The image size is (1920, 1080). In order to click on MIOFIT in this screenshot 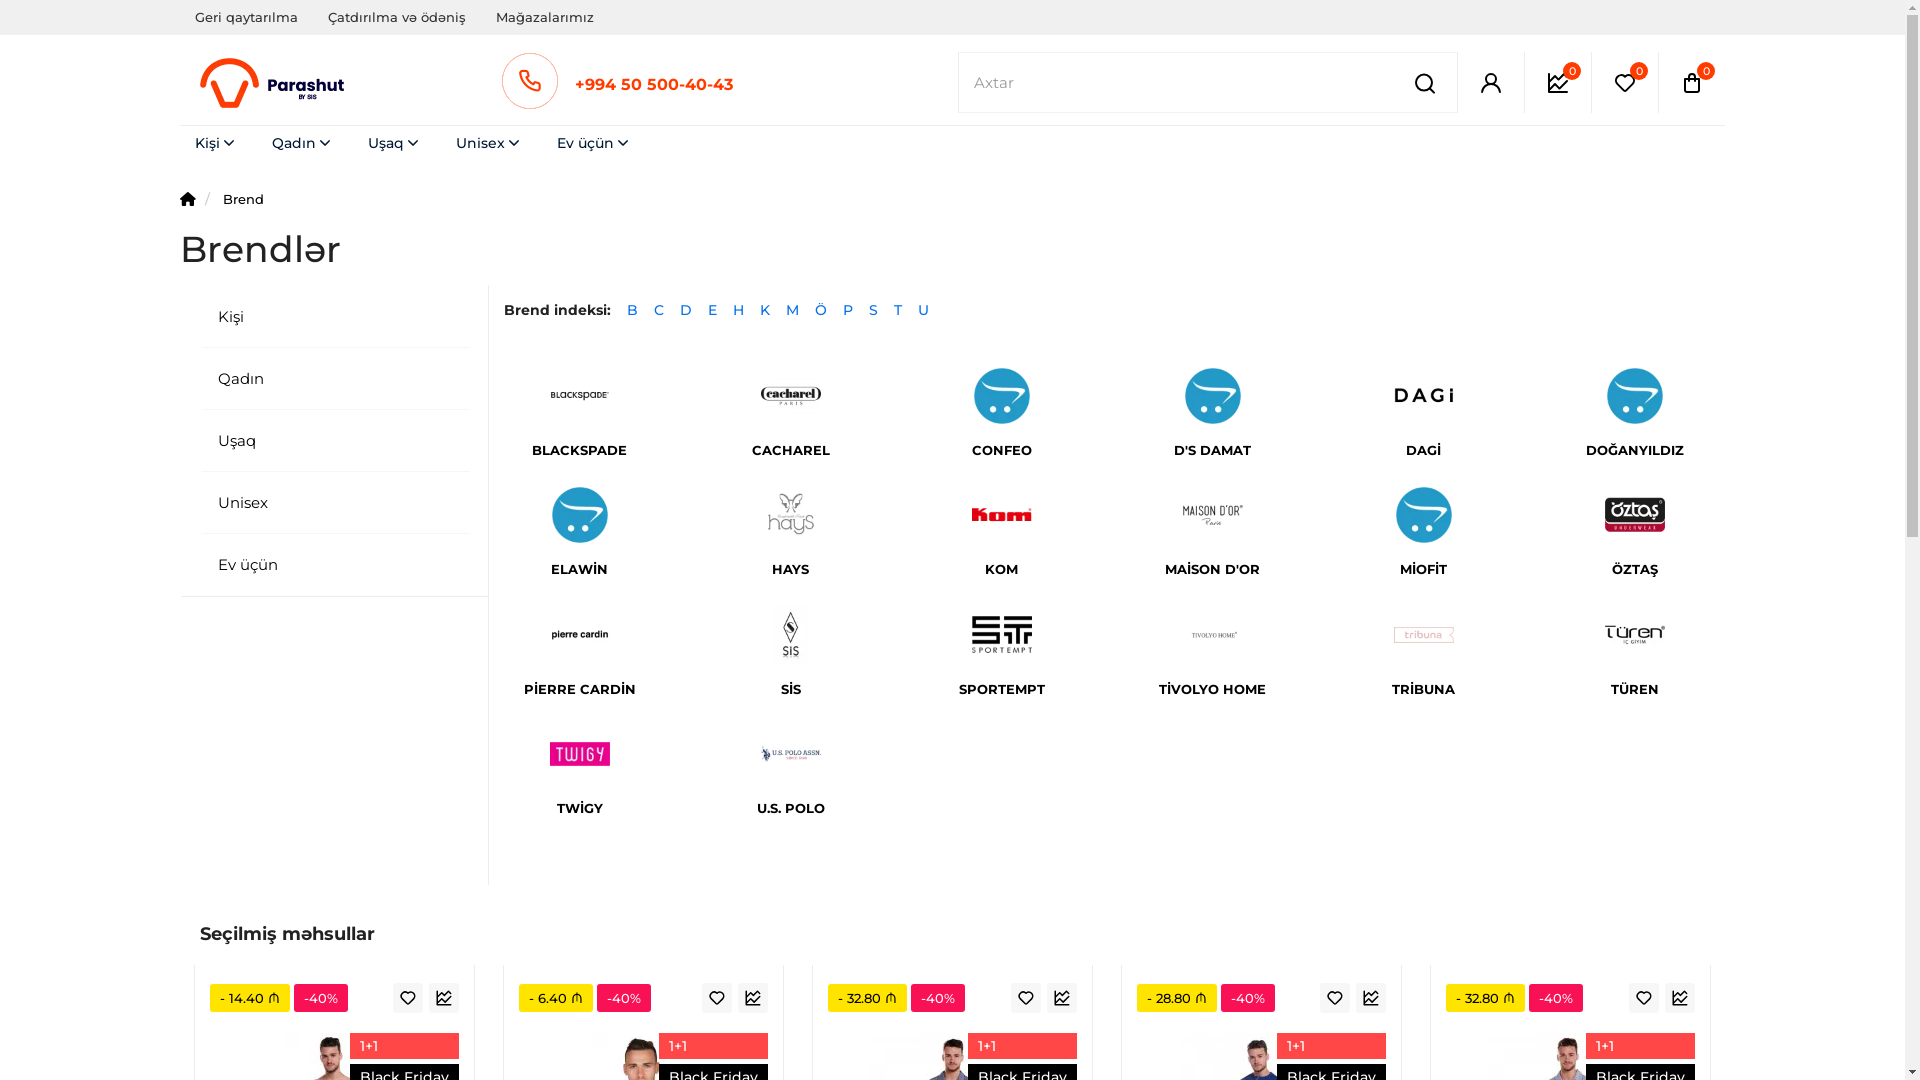, I will do `click(1424, 570)`.